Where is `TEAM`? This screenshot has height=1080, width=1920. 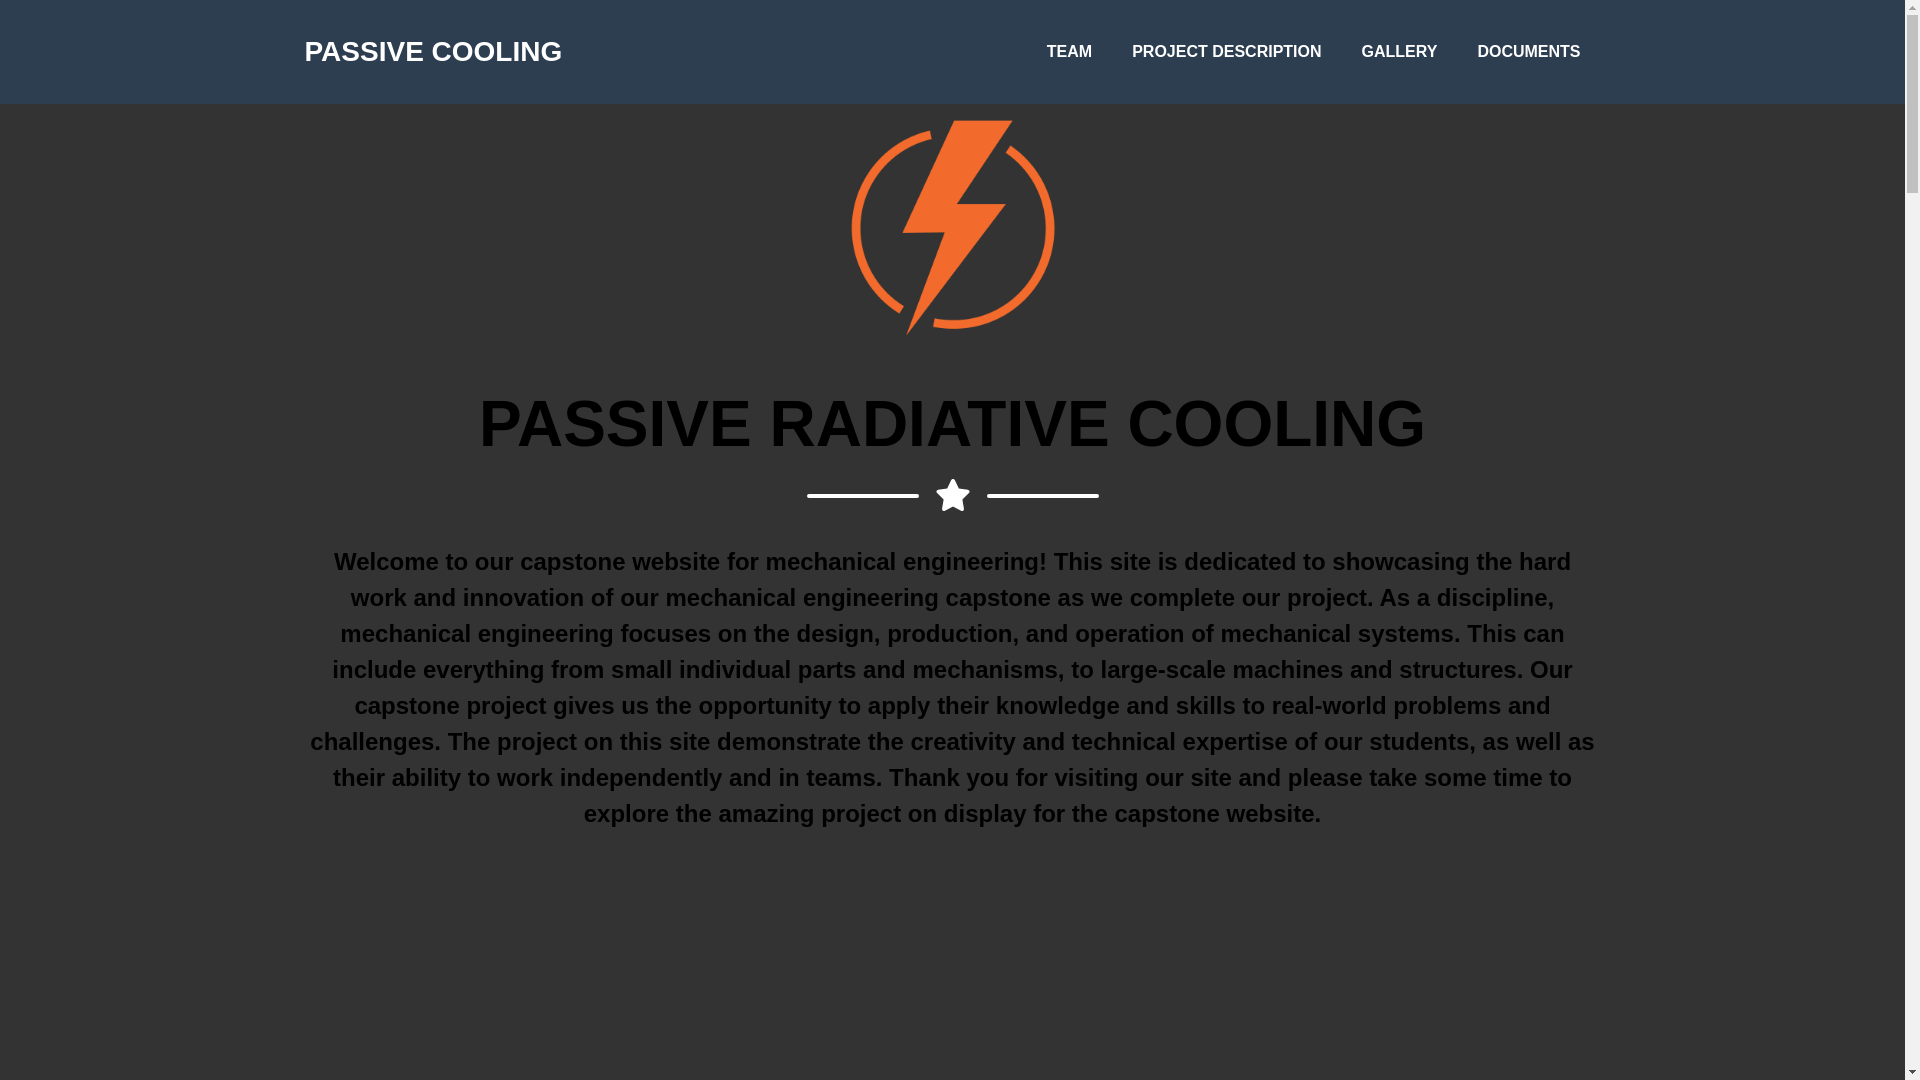 TEAM is located at coordinates (1069, 51).